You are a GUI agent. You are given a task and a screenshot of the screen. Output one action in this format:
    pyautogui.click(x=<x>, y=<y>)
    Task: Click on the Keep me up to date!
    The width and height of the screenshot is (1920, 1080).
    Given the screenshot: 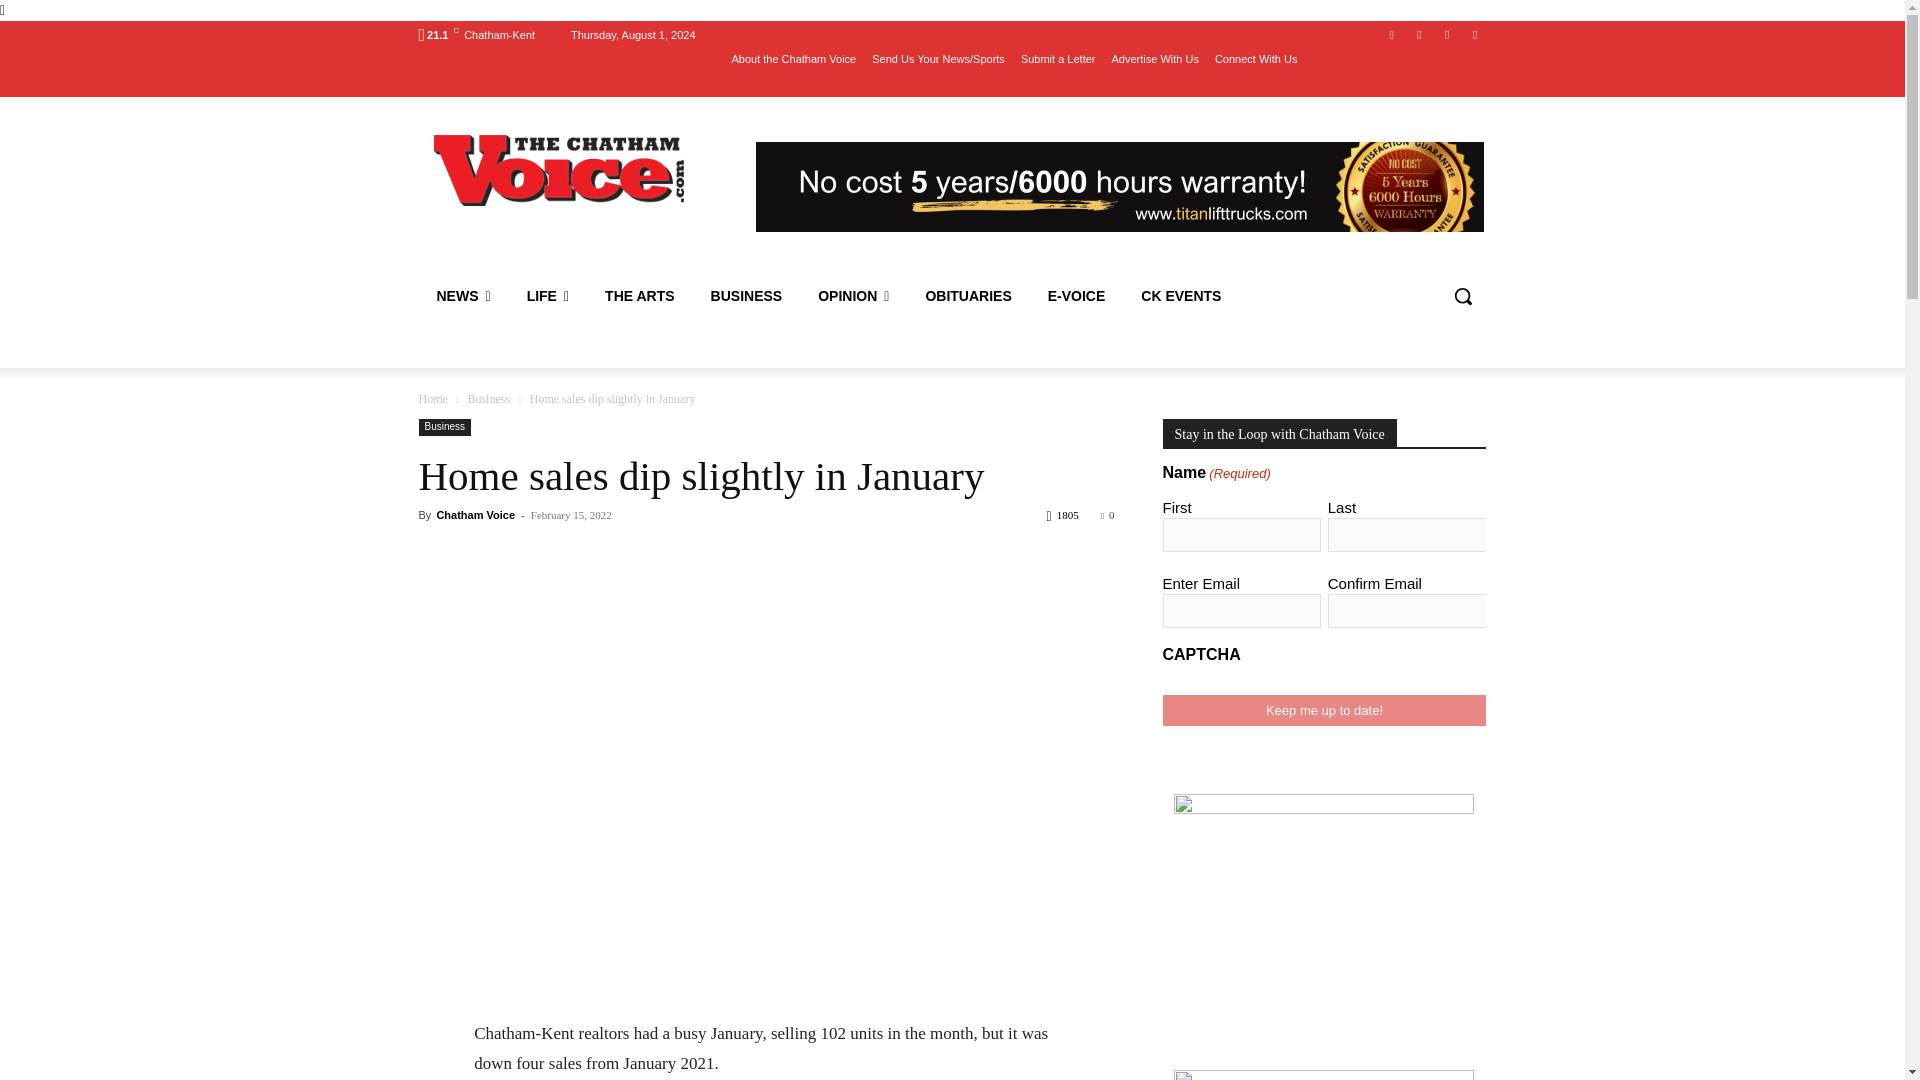 What is the action you would take?
    pyautogui.click(x=1324, y=710)
    